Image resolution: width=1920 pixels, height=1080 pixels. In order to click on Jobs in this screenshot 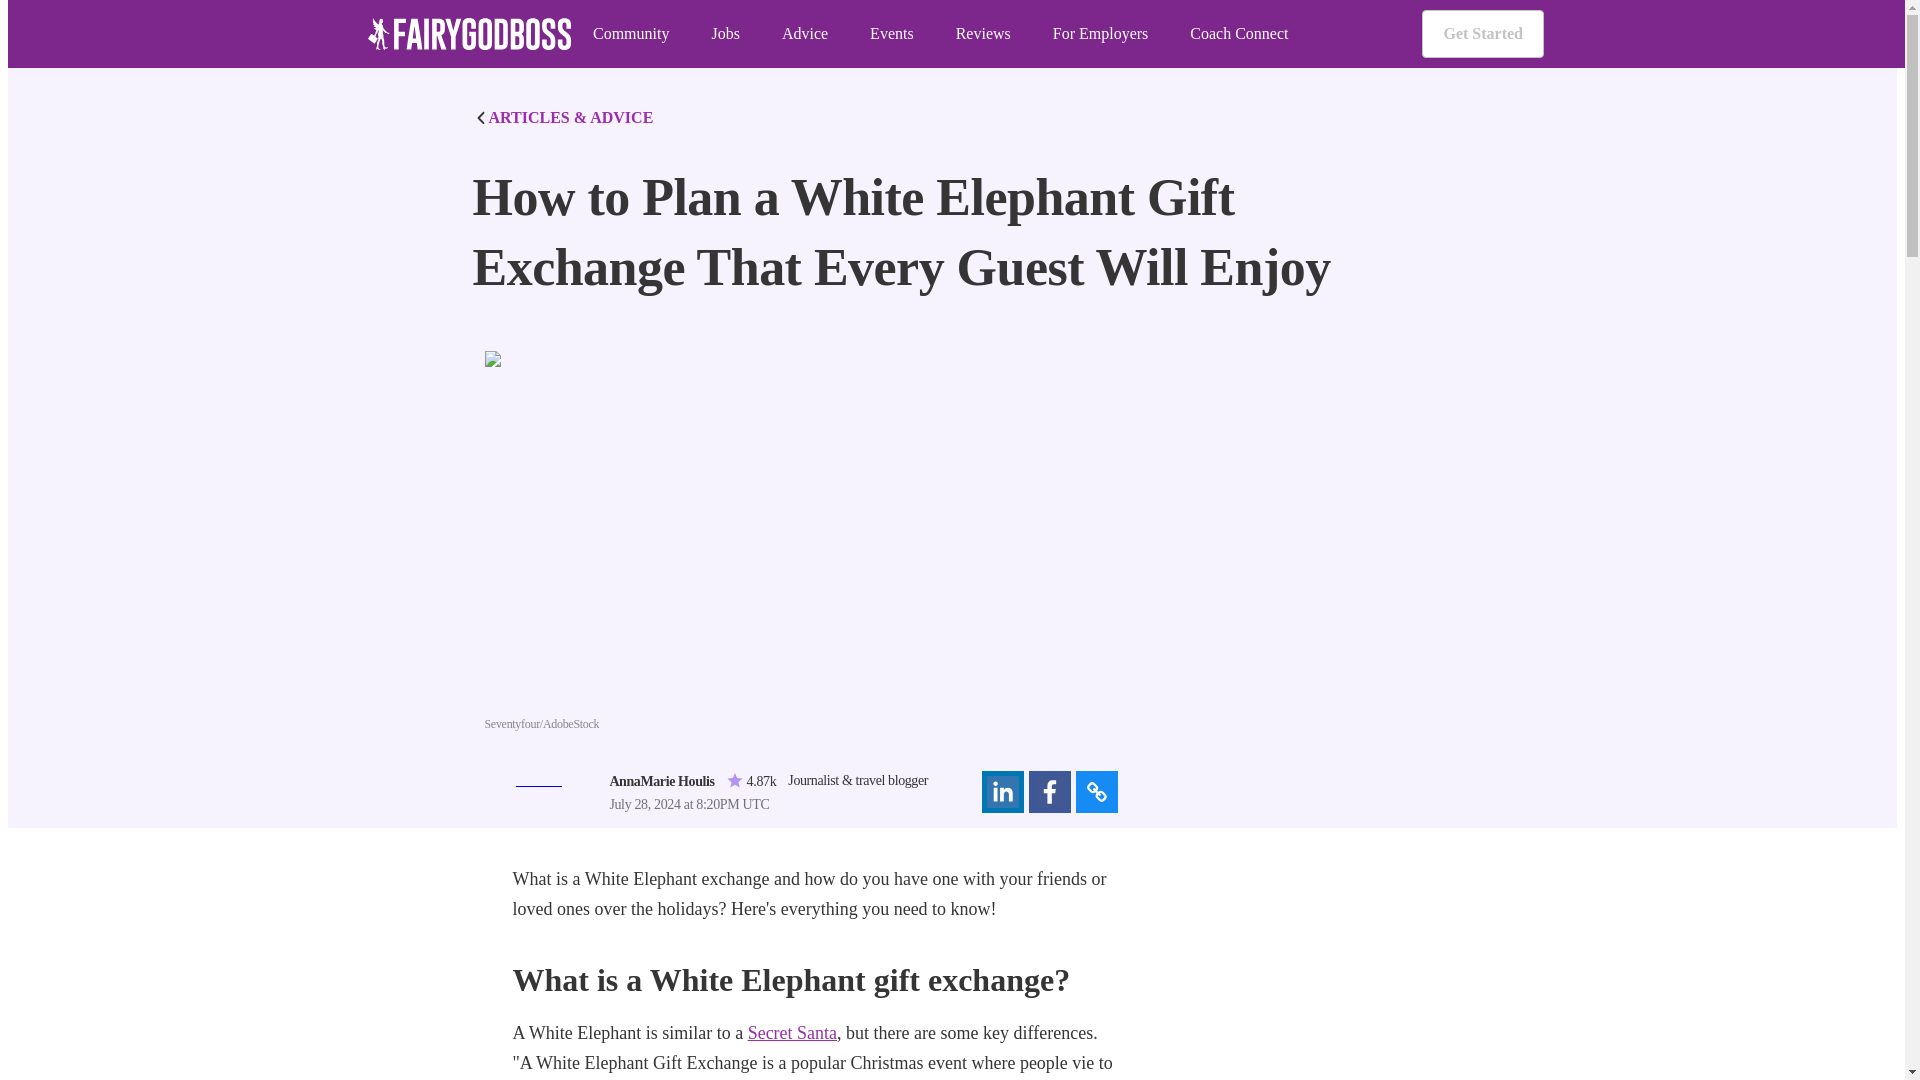, I will do `click(724, 34)`.